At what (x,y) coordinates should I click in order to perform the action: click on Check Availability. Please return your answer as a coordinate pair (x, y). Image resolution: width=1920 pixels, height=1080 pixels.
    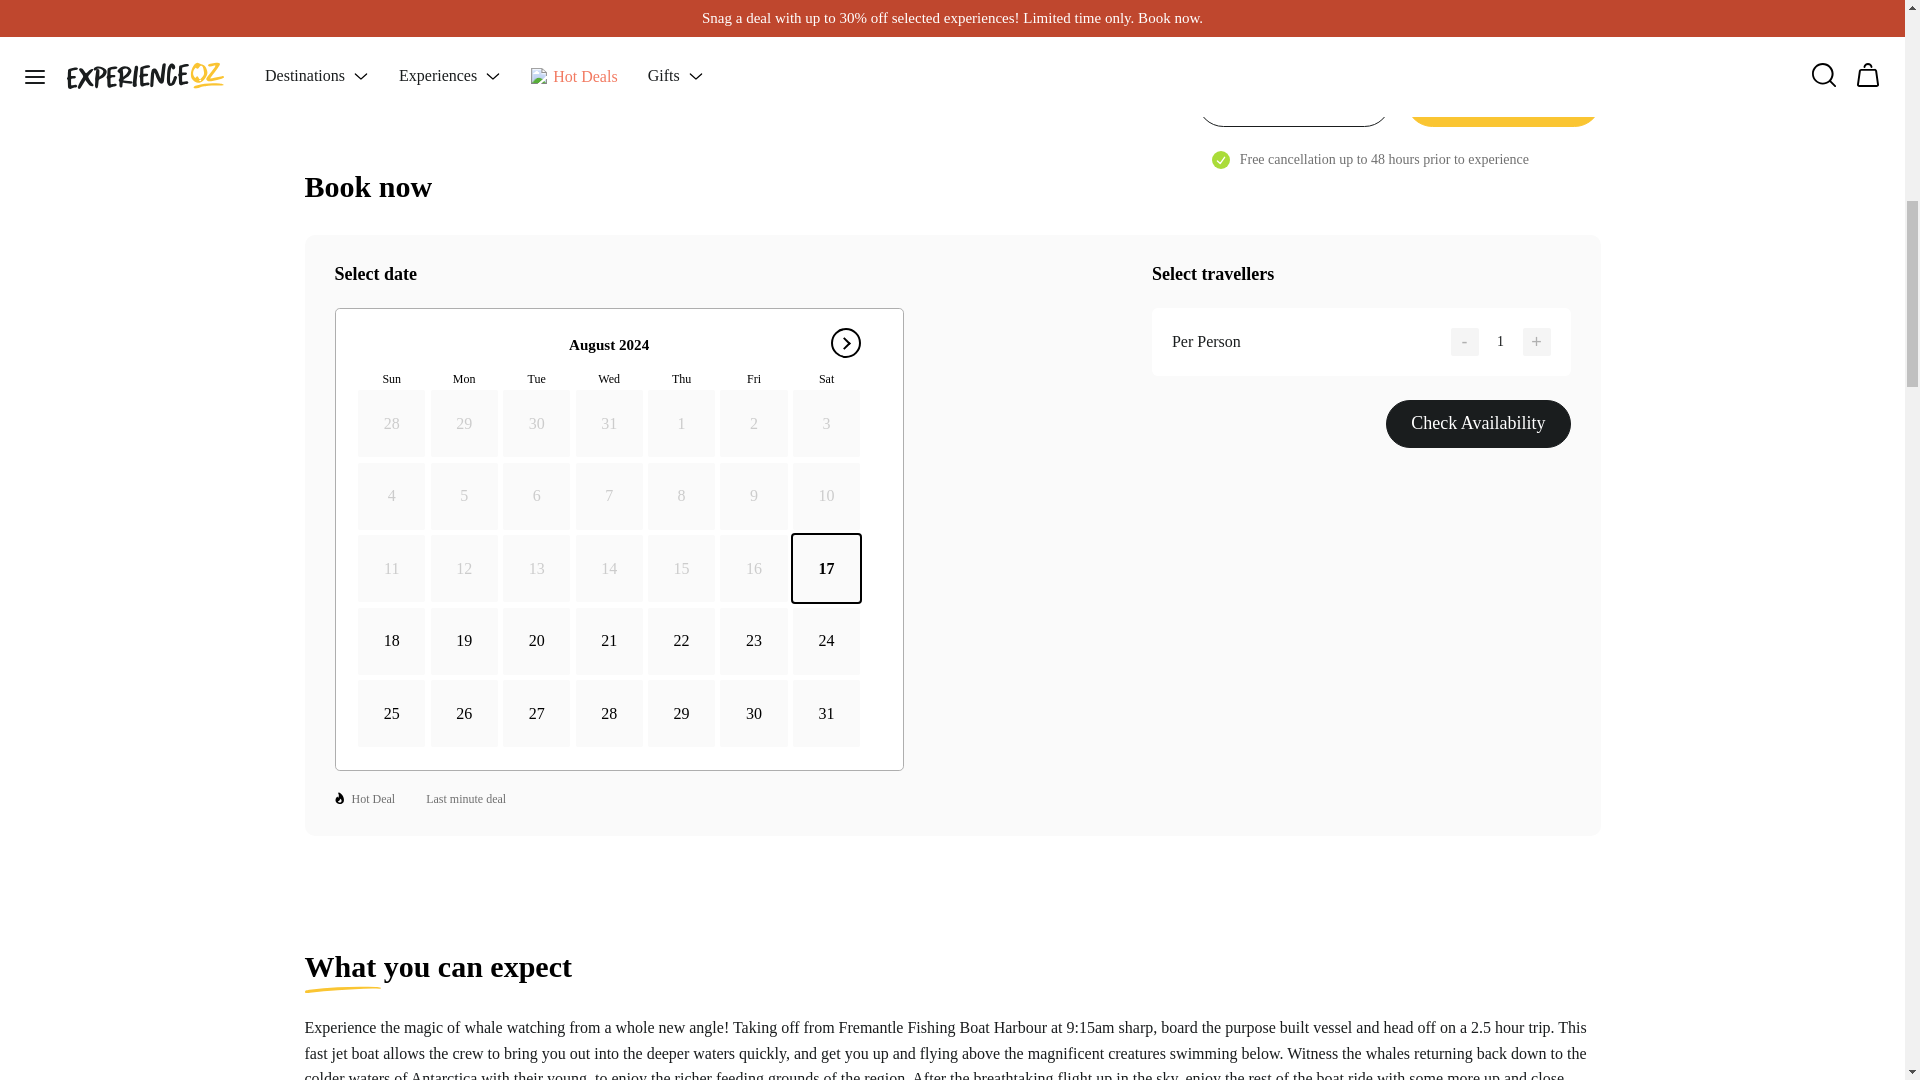
    Looking at the image, I should click on (1478, 424).